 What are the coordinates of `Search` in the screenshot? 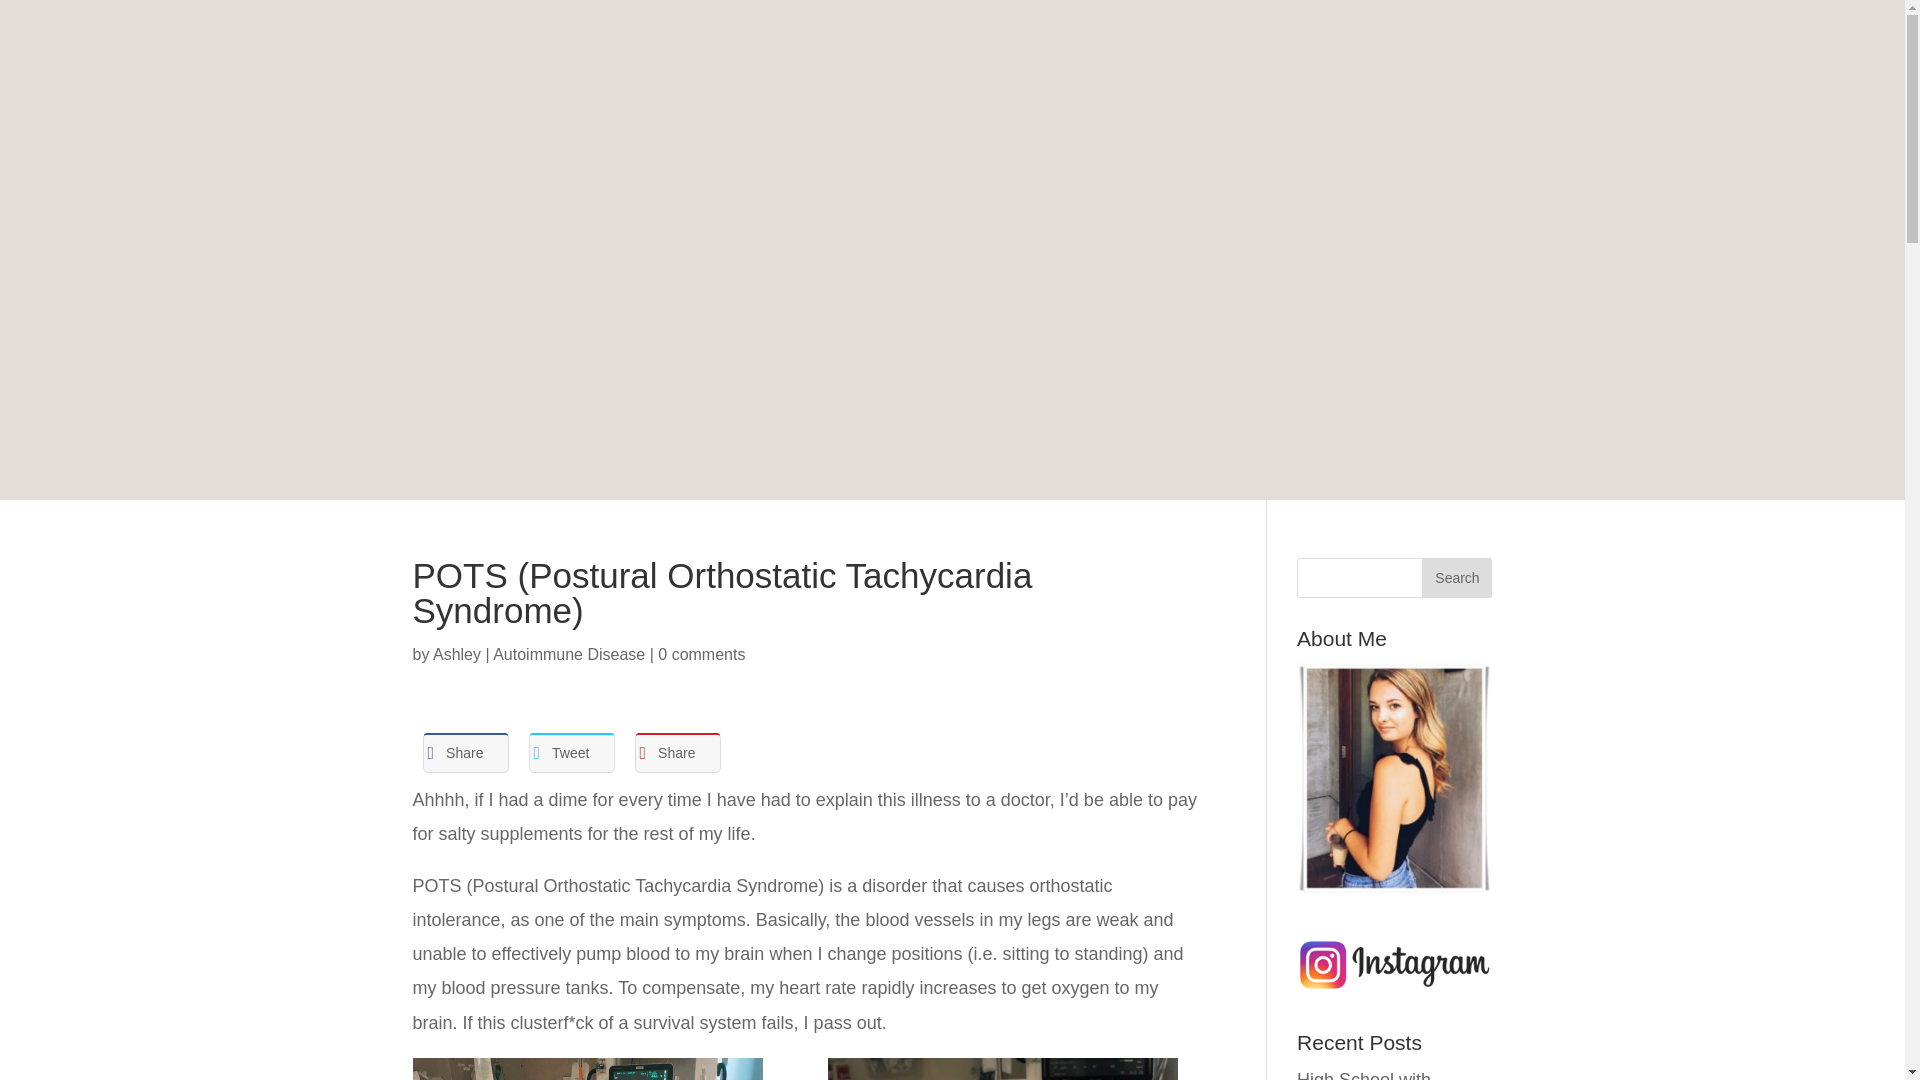 It's located at (1456, 578).